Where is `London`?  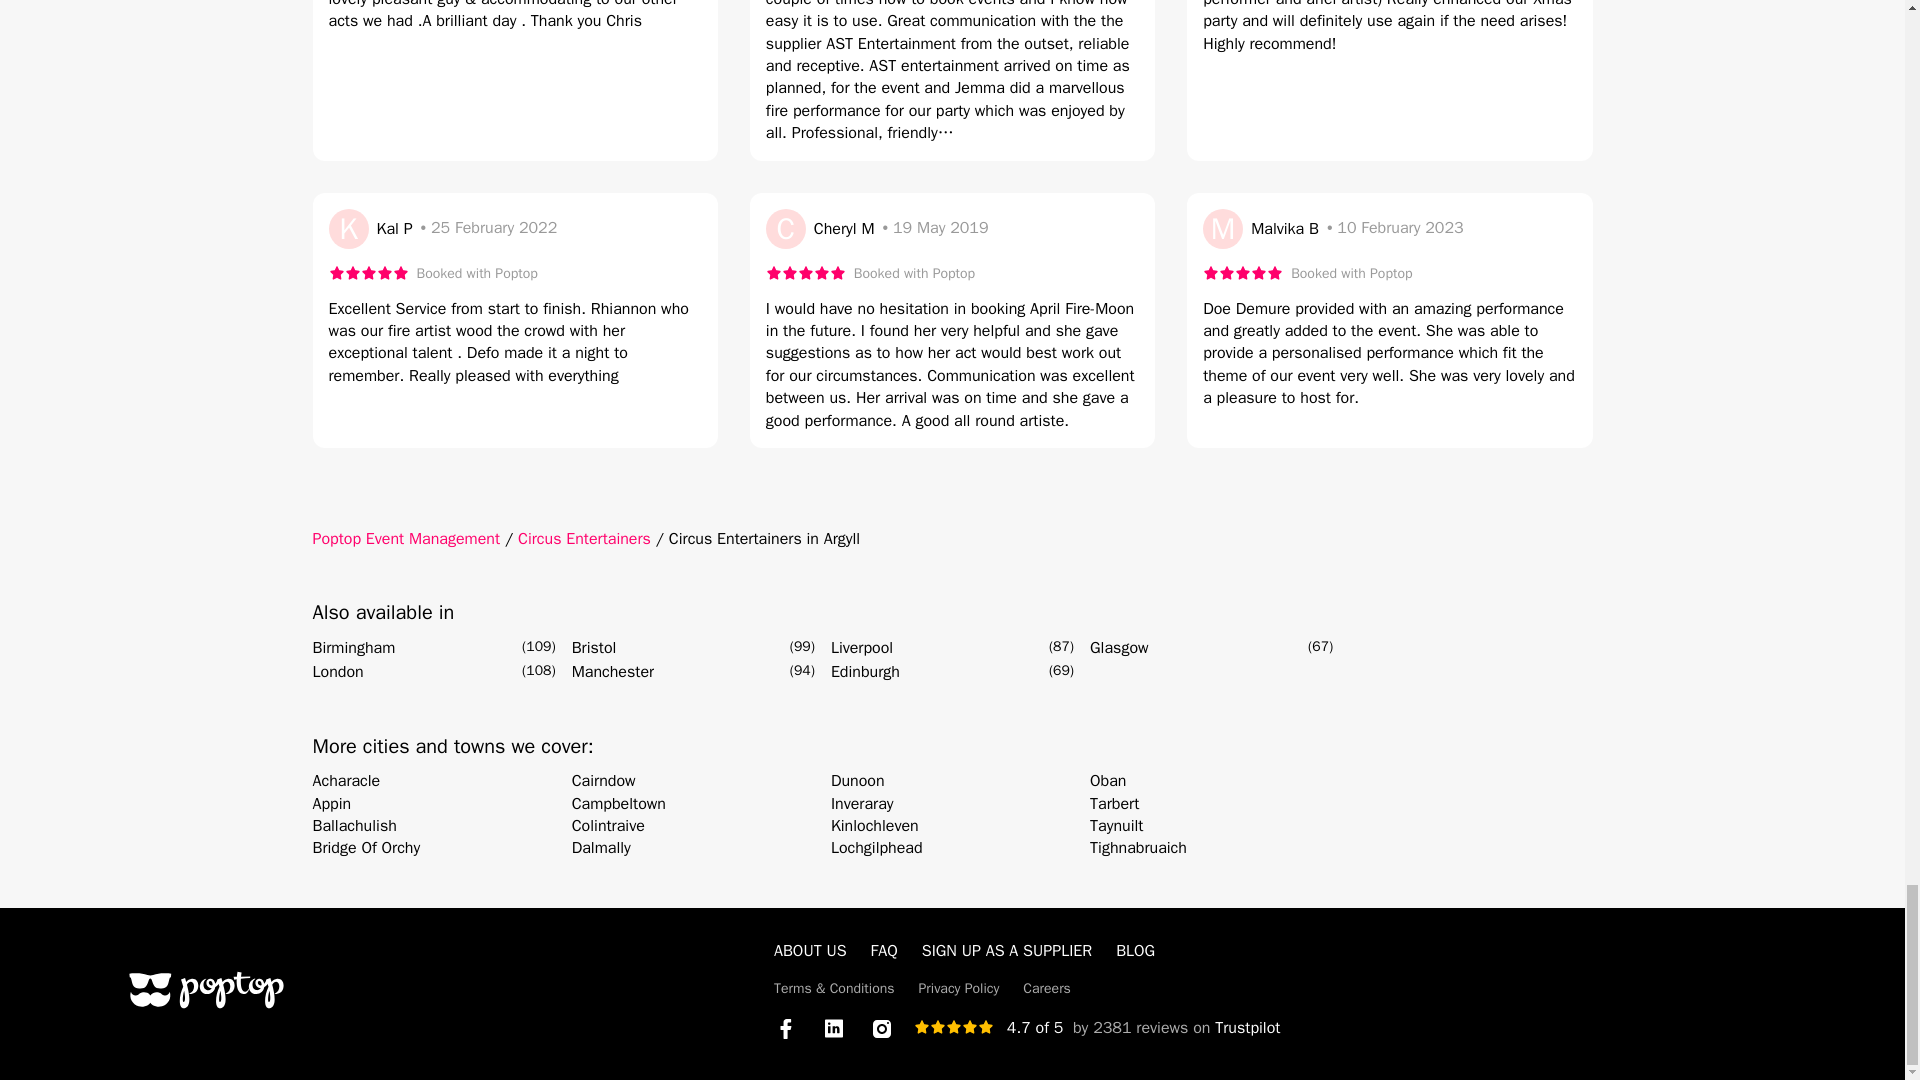 London is located at coordinates (336, 671).